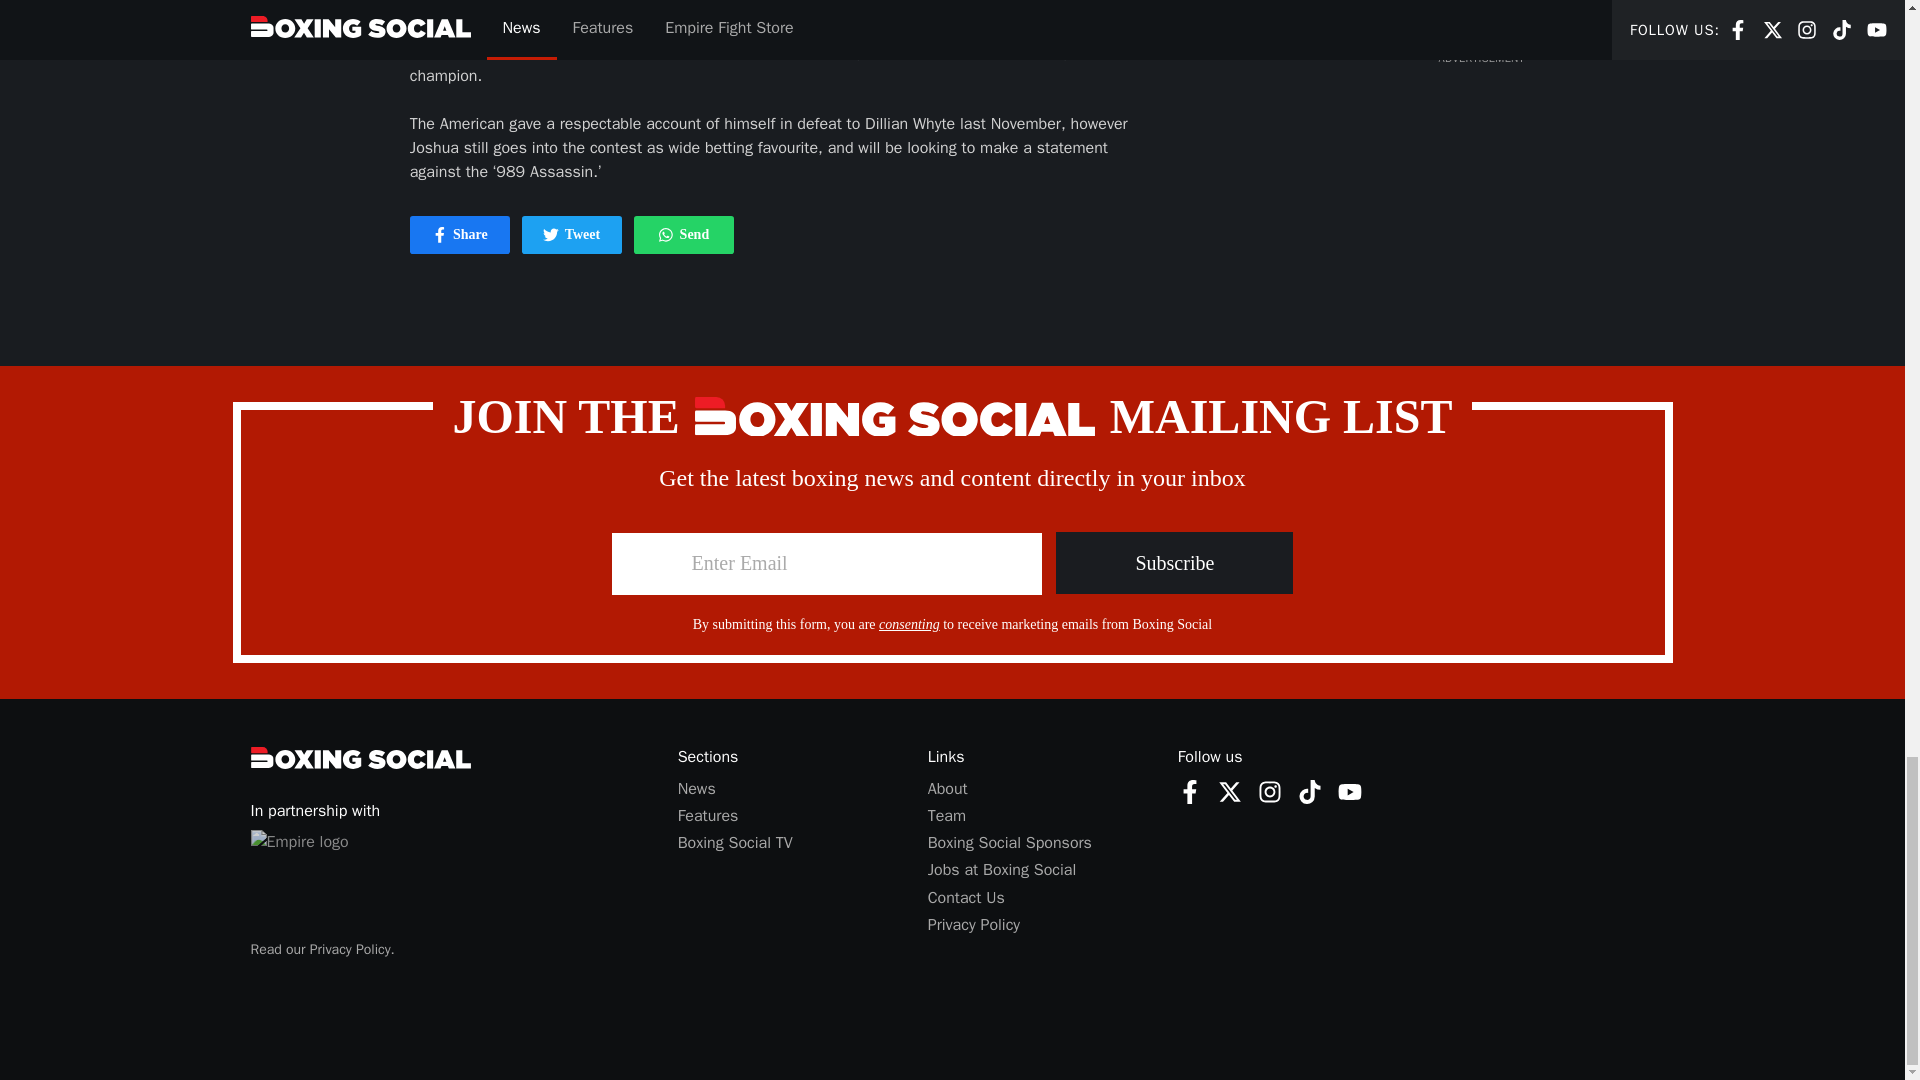  What do you see at coordinates (1310, 790) in the screenshot?
I see `Boxing Social Sponsors` at bounding box center [1310, 790].